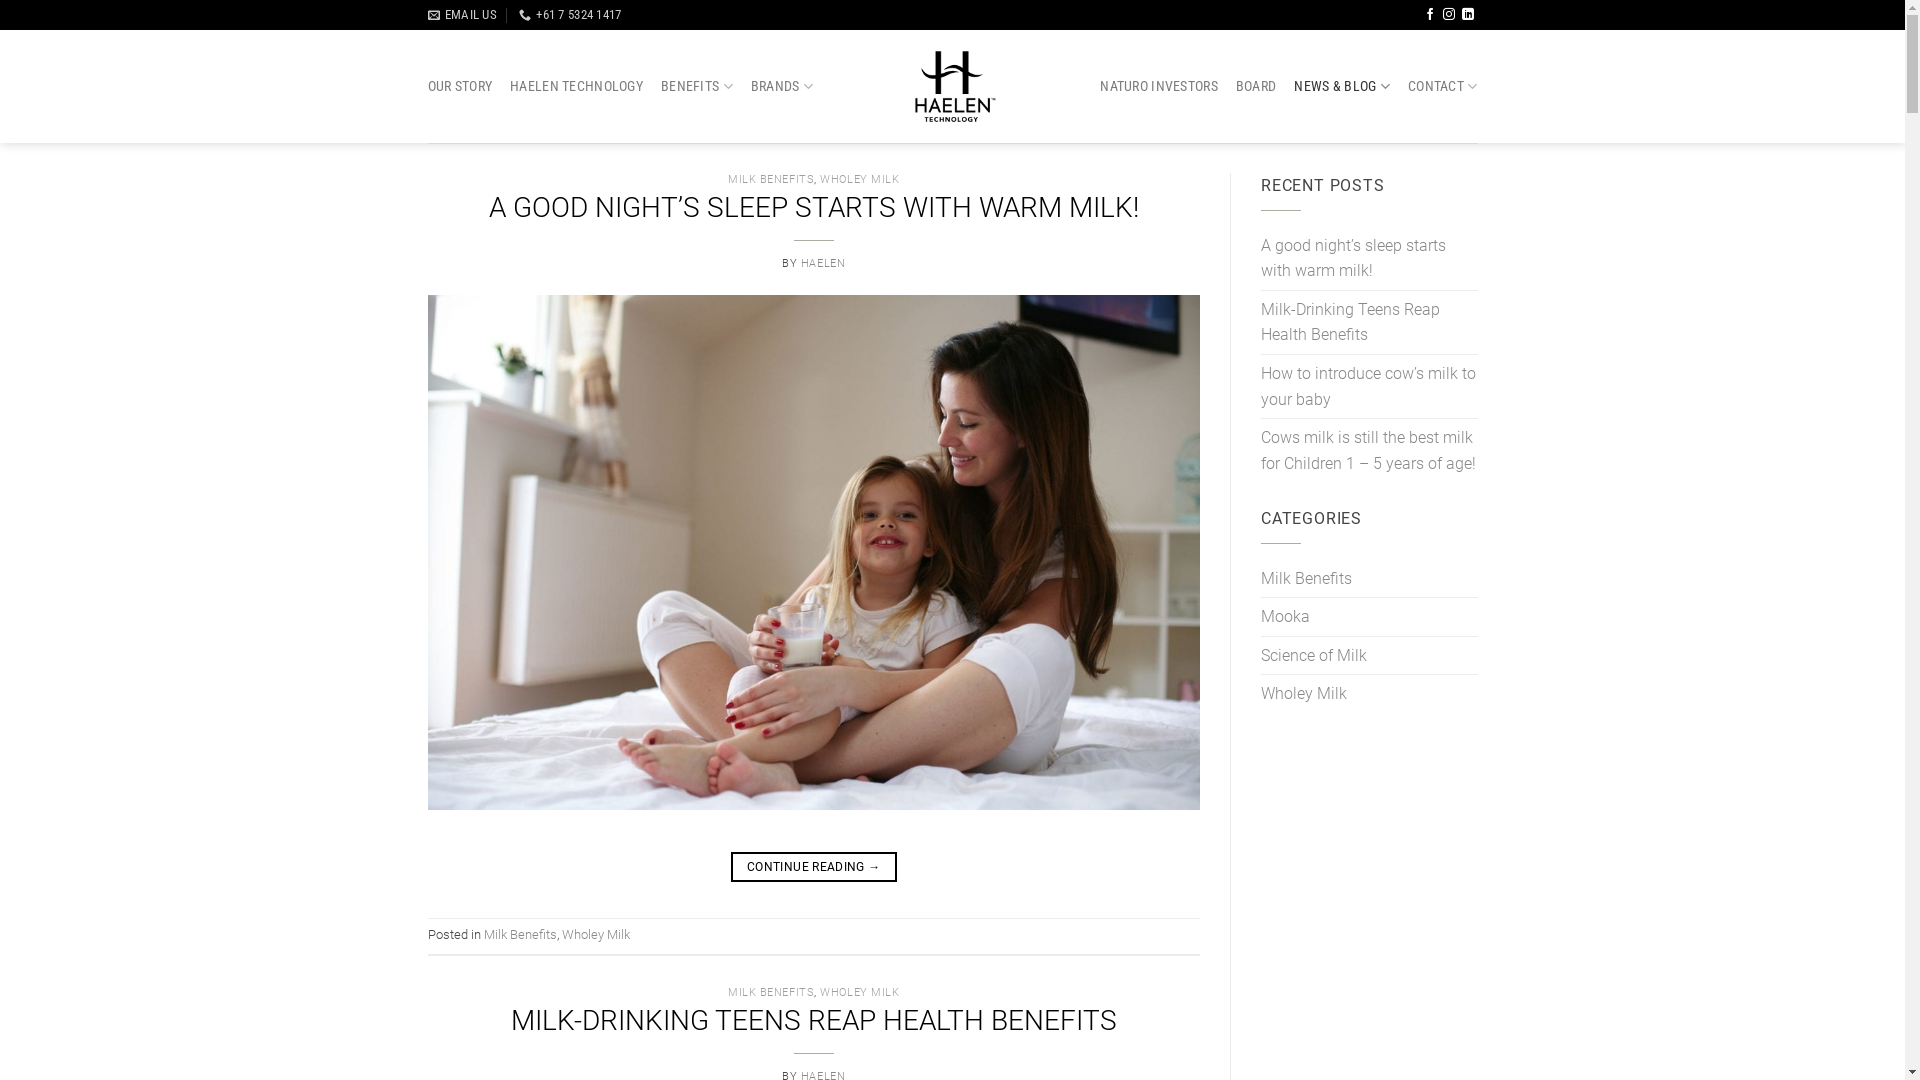 The height and width of the screenshot is (1080, 1920). What do you see at coordinates (814, 1020) in the screenshot?
I see `MILK-DRINKING TEENS REAP HEALTH BENEFITS` at bounding box center [814, 1020].